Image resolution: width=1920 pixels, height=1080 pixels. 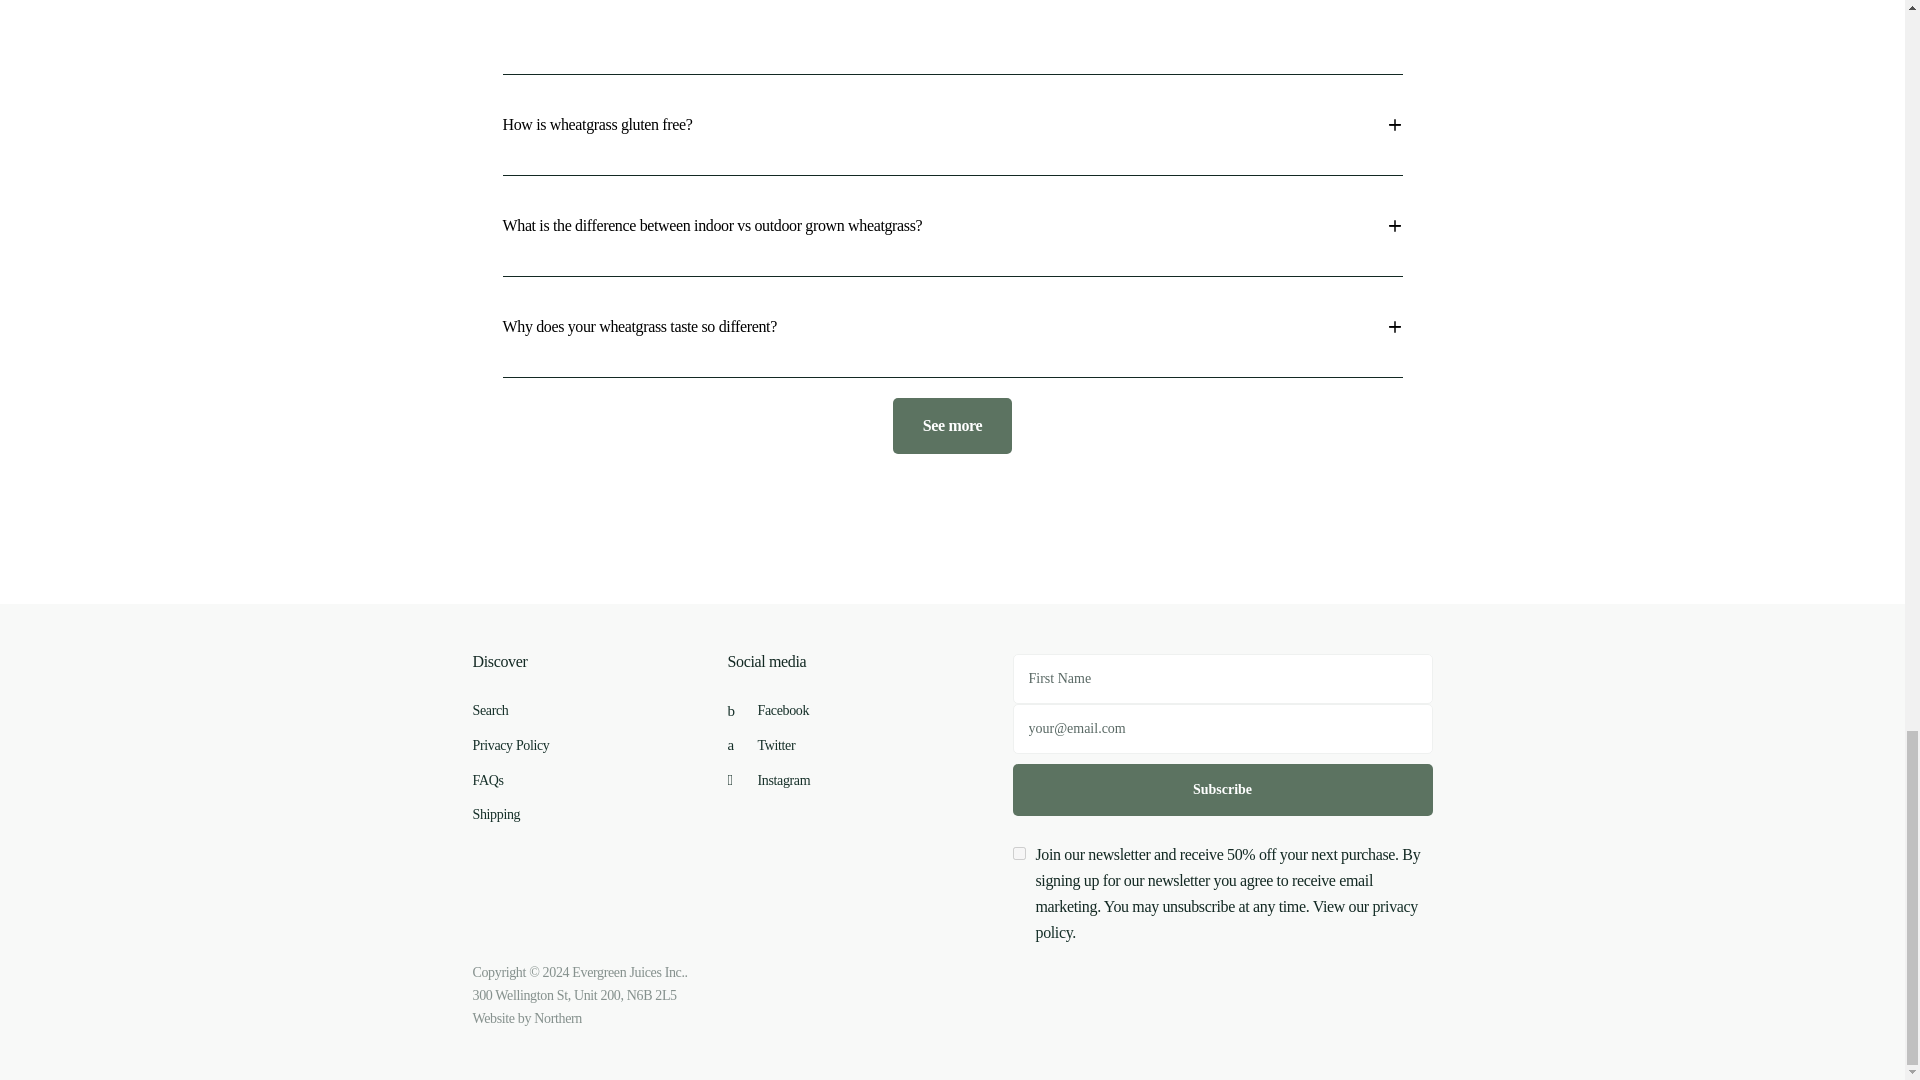 What do you see at coordinates (510, 744) in the screenshot?
I see `Privacy Policy` at bounding box center [510, 744].